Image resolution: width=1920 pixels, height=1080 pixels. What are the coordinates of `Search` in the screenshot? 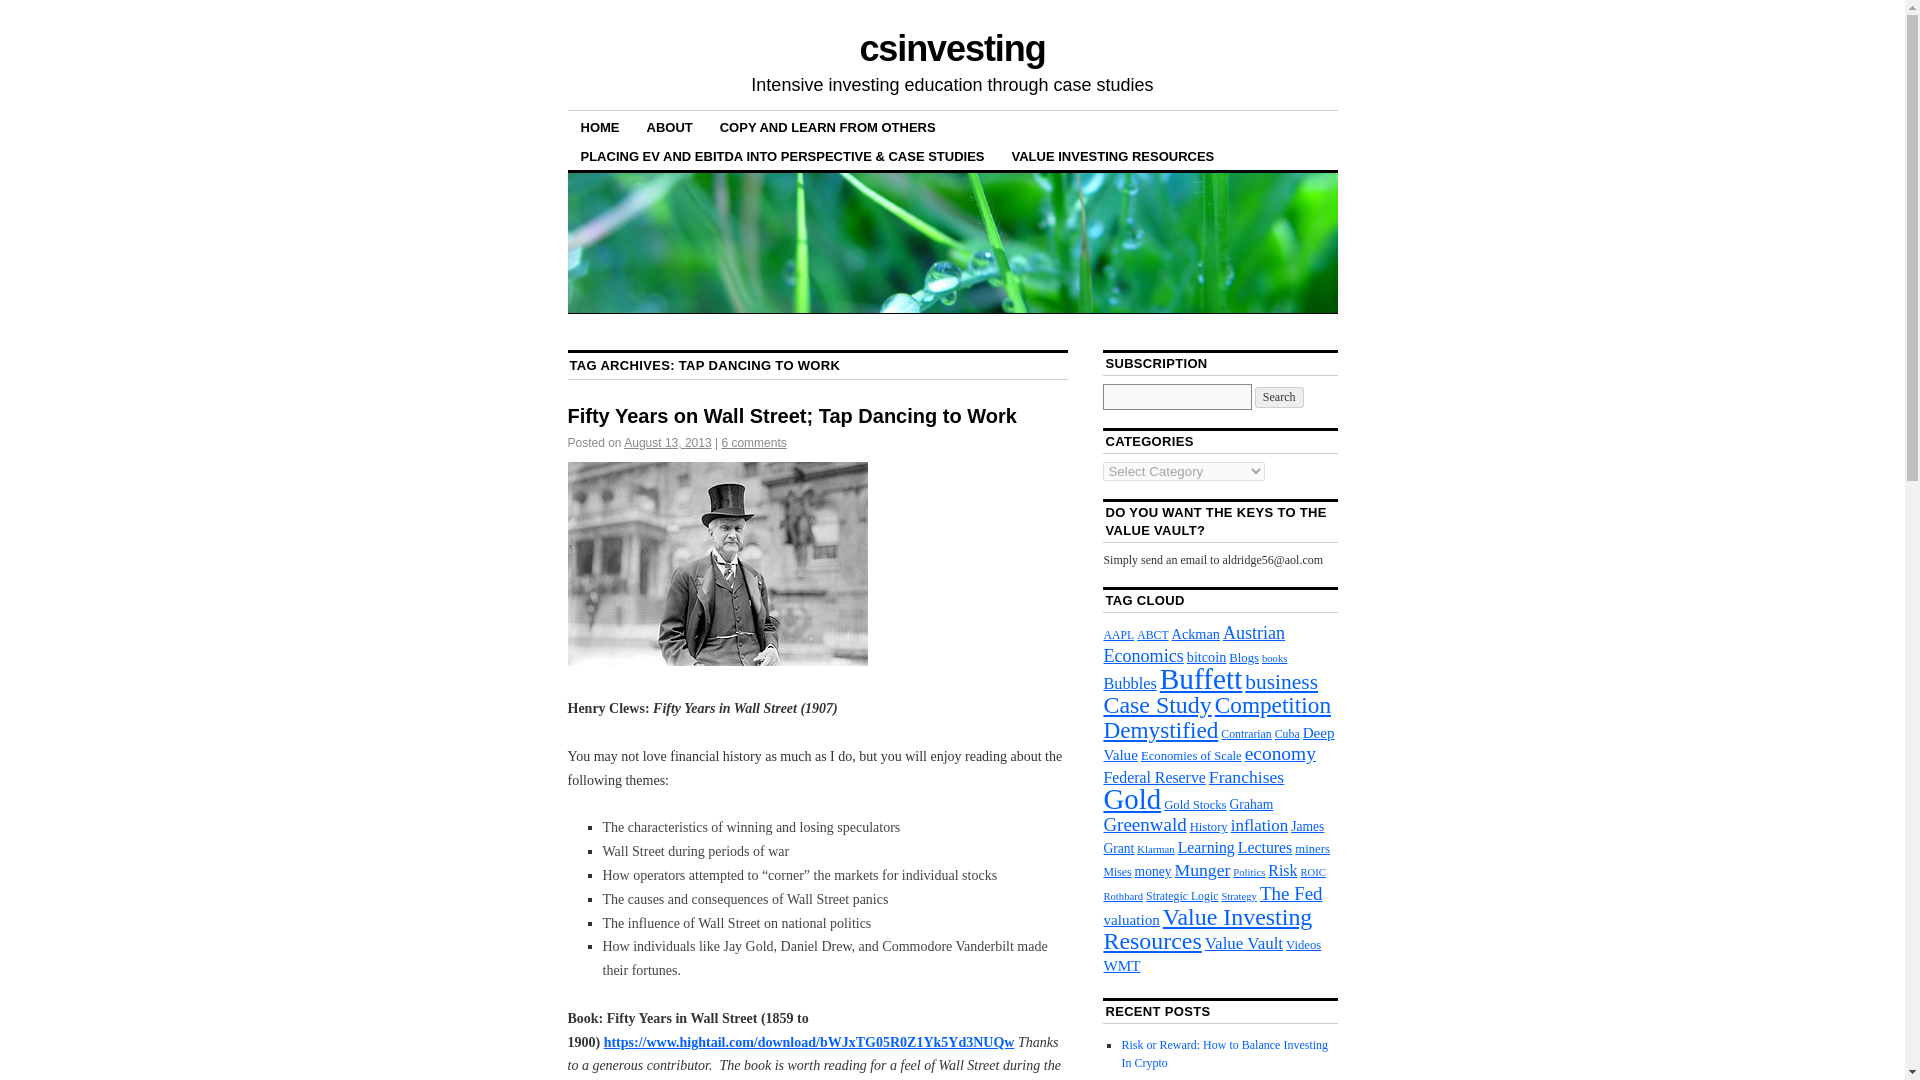 It's located at (1279, 397).